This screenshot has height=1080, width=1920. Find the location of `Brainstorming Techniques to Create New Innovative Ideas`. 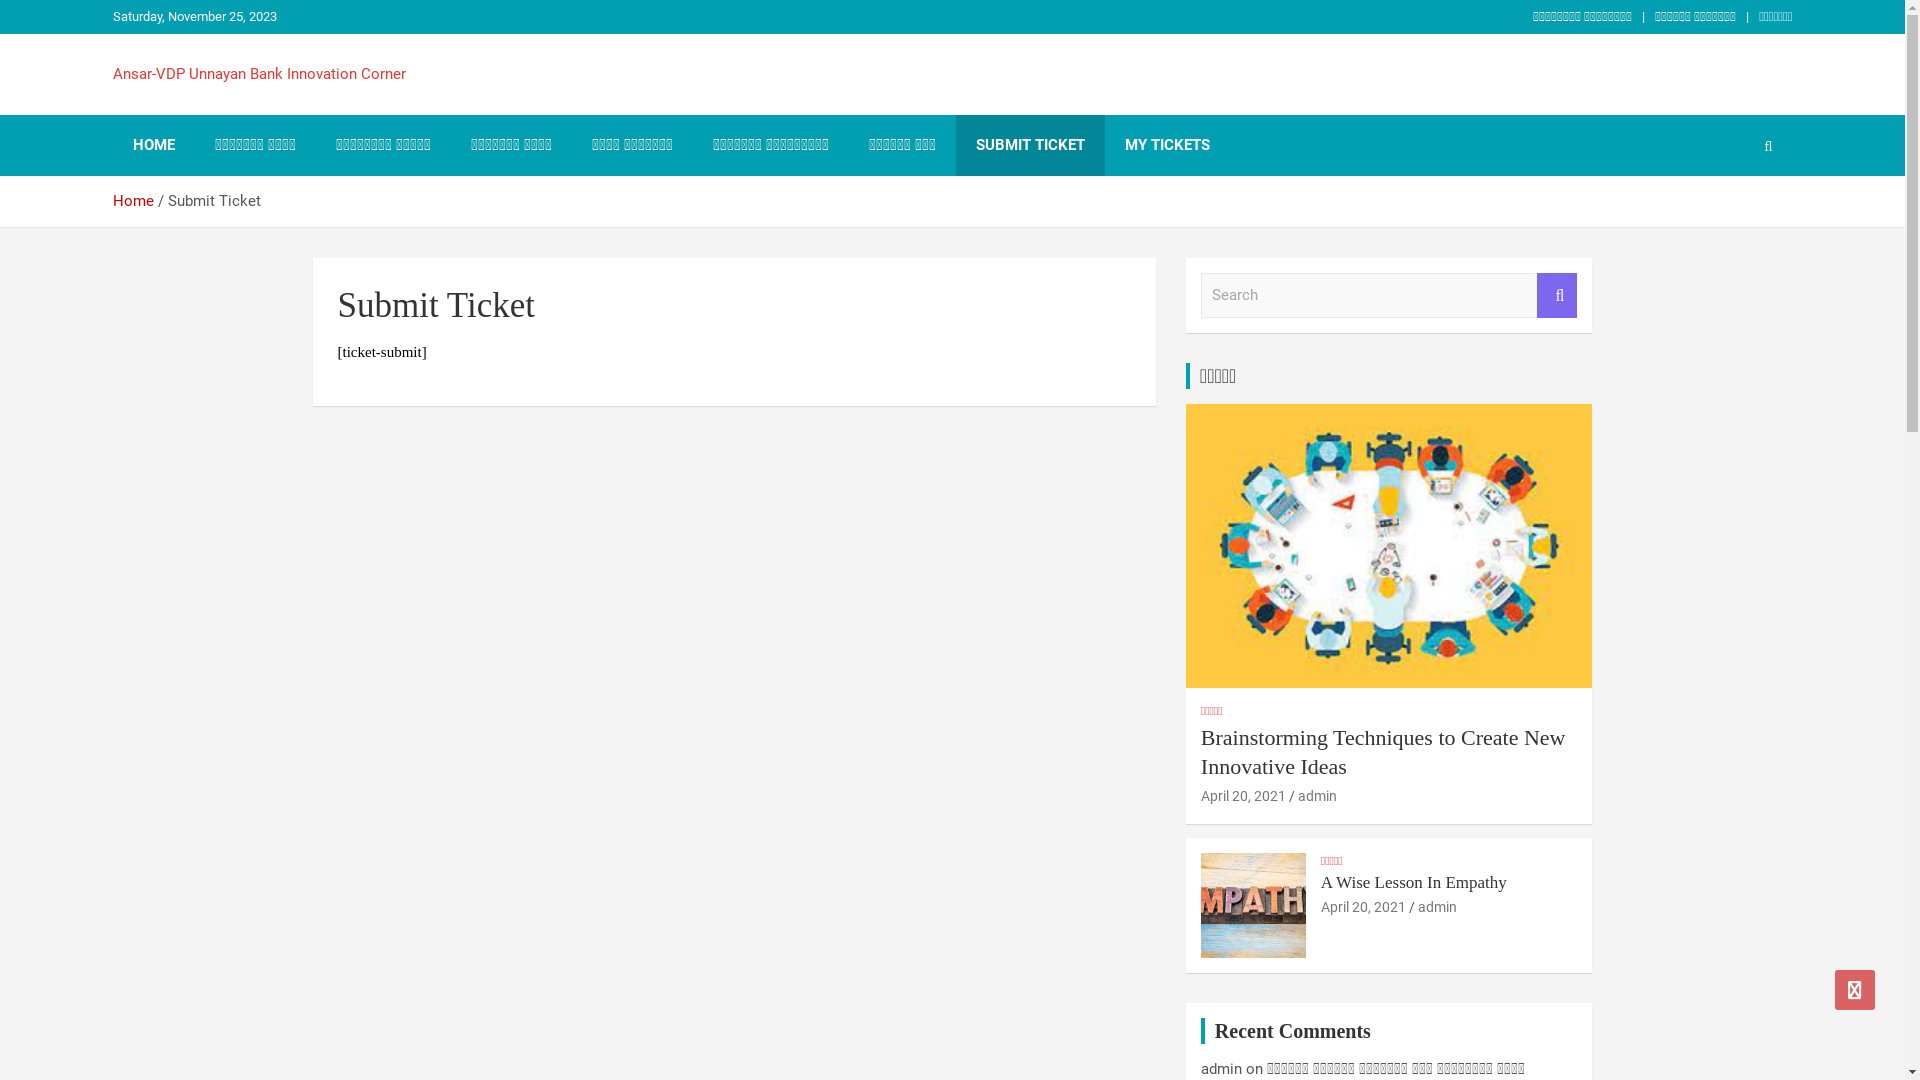

Brainstorming Techniques to Create New Innovative Ideas is located at coordinates (1384, 752).